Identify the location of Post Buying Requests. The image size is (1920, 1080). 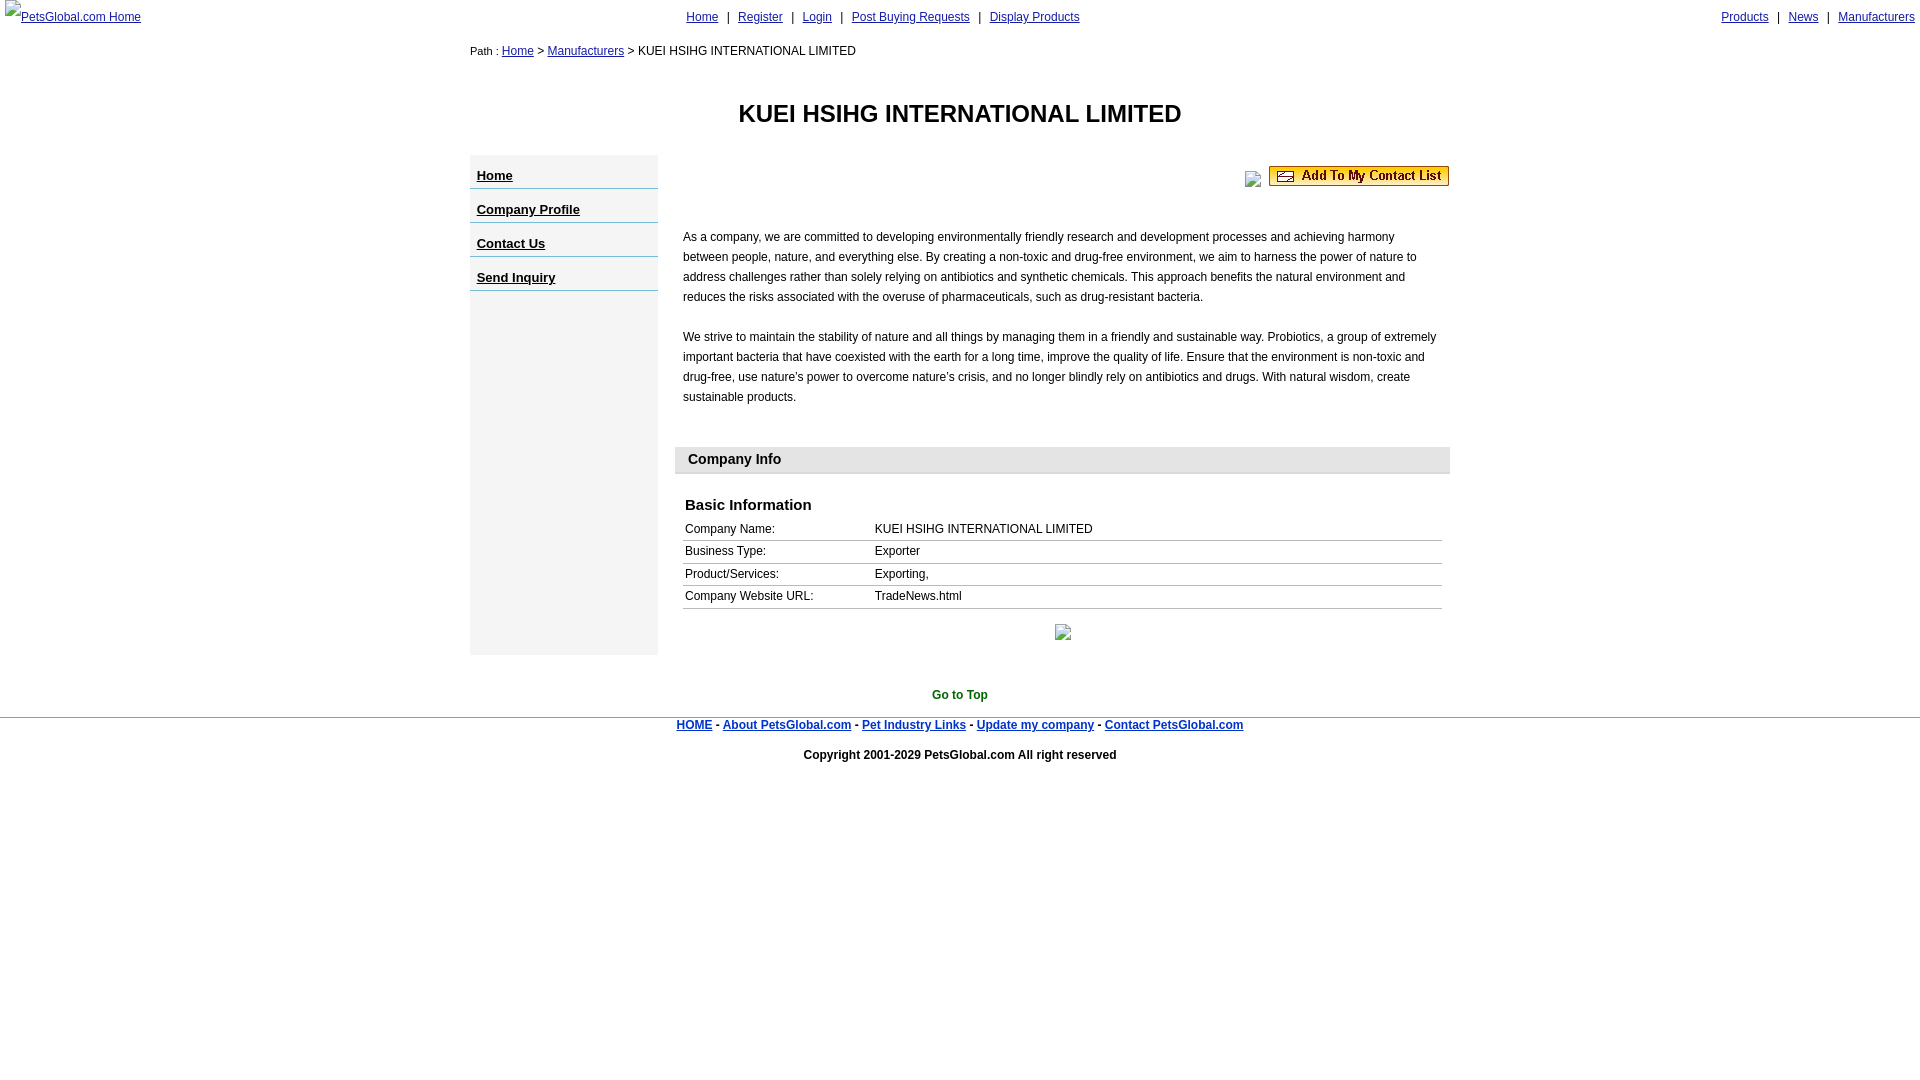
(910, 17).